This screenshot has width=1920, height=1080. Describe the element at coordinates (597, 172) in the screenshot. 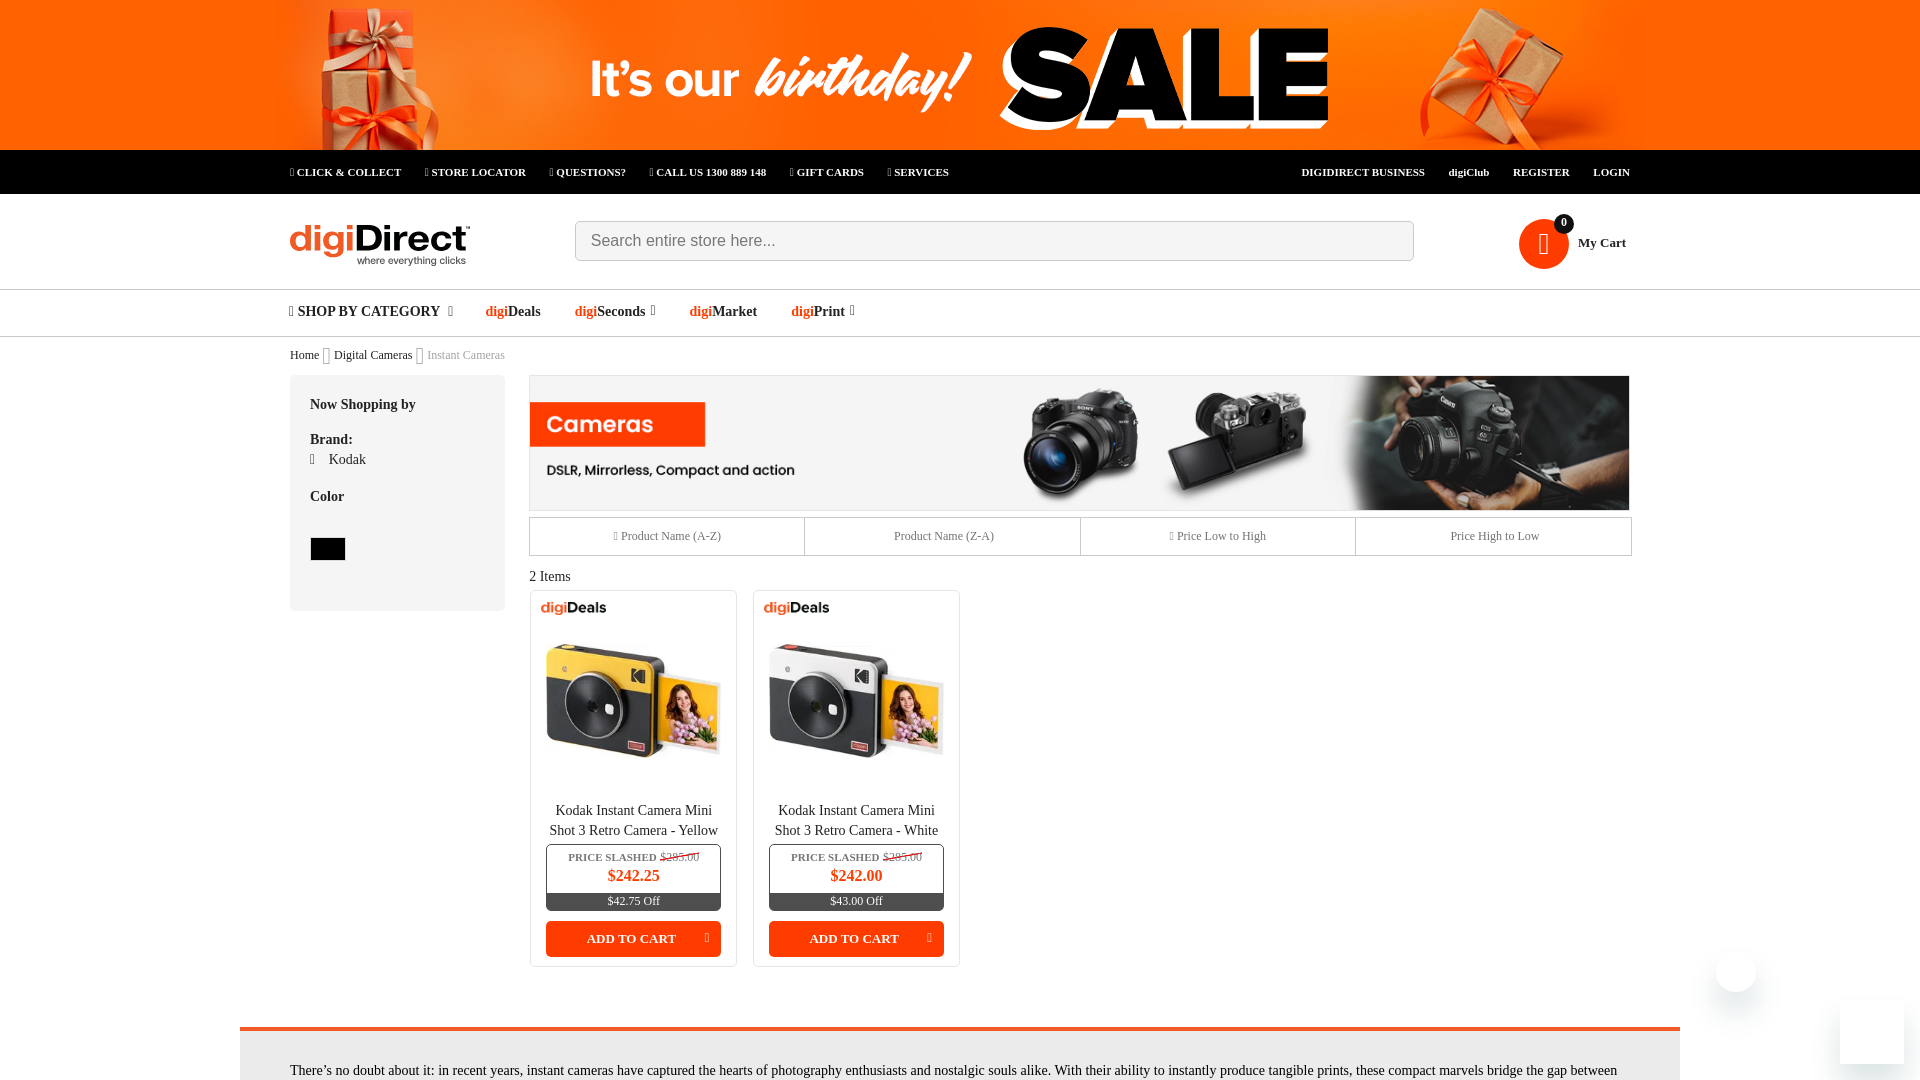

I see `FAQ` at that location.